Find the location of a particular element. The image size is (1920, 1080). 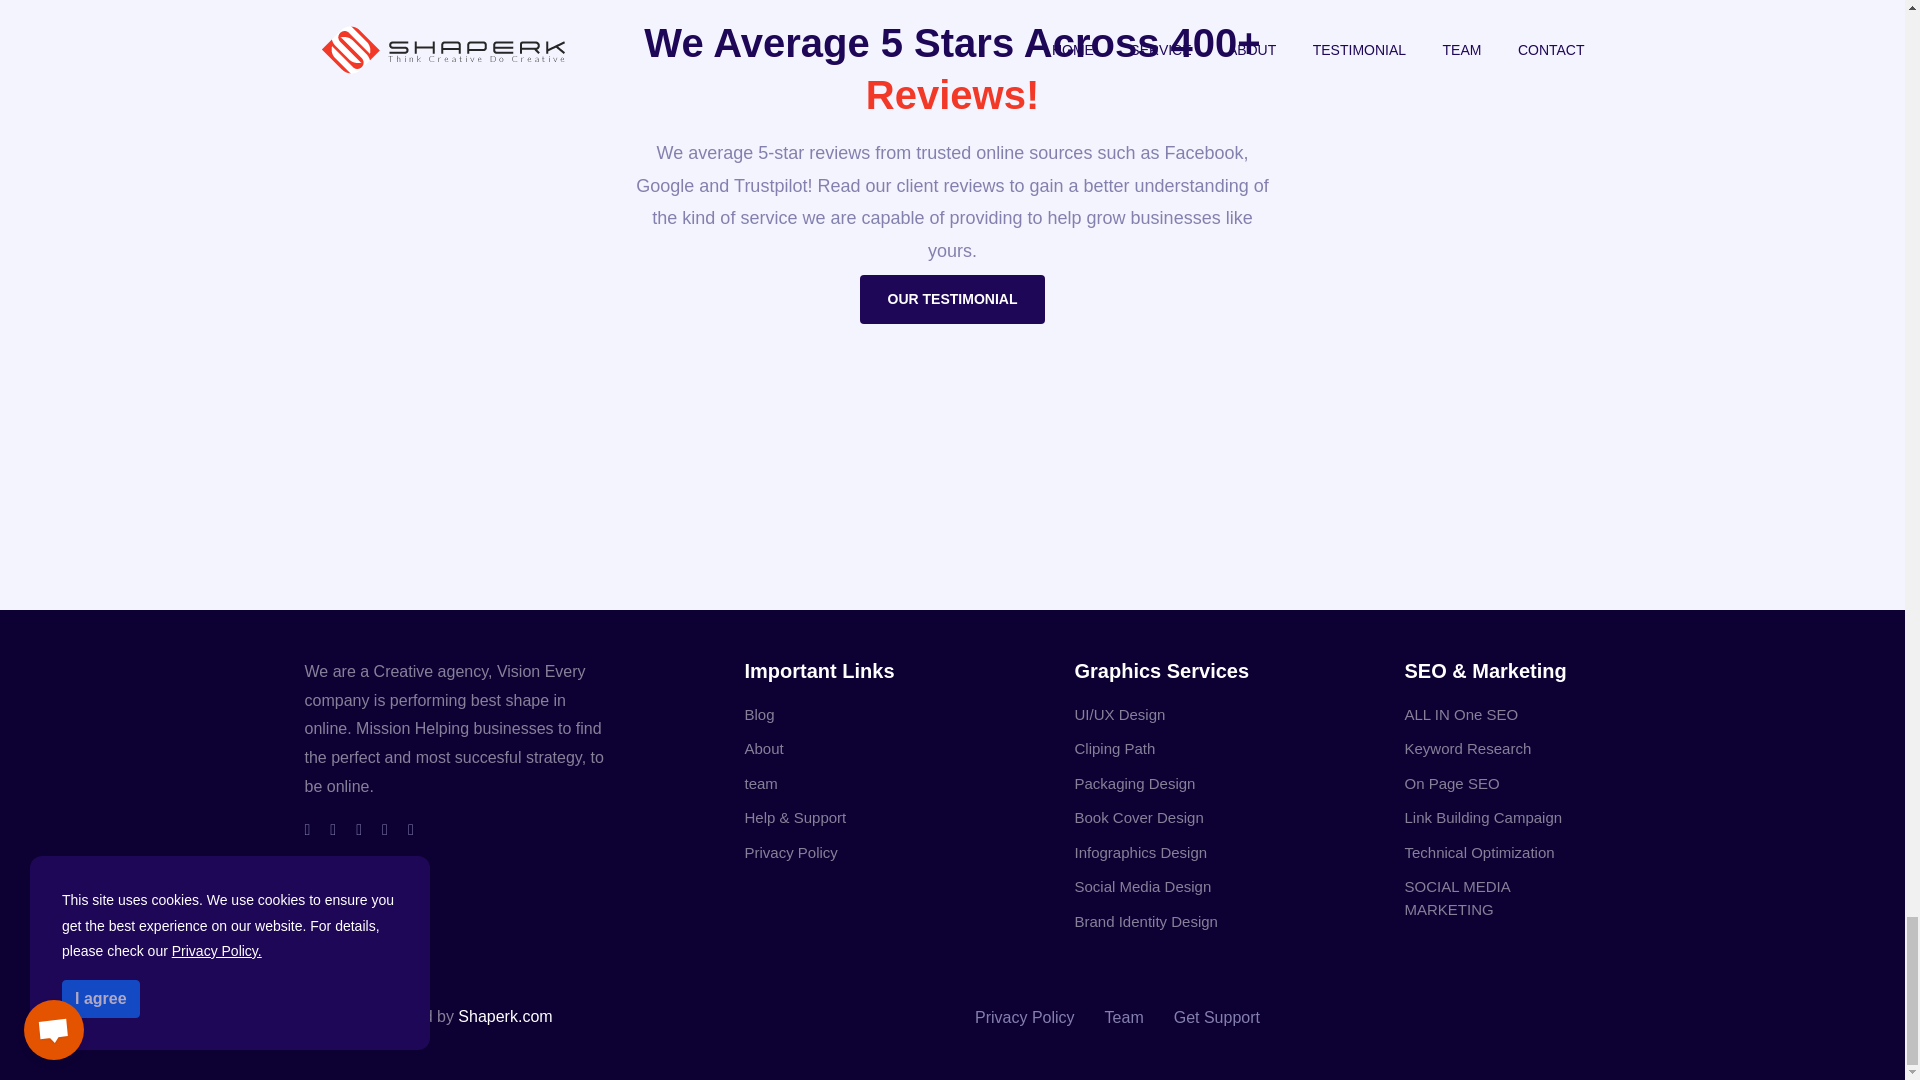

Twitter is located at coordinates (333, 830).